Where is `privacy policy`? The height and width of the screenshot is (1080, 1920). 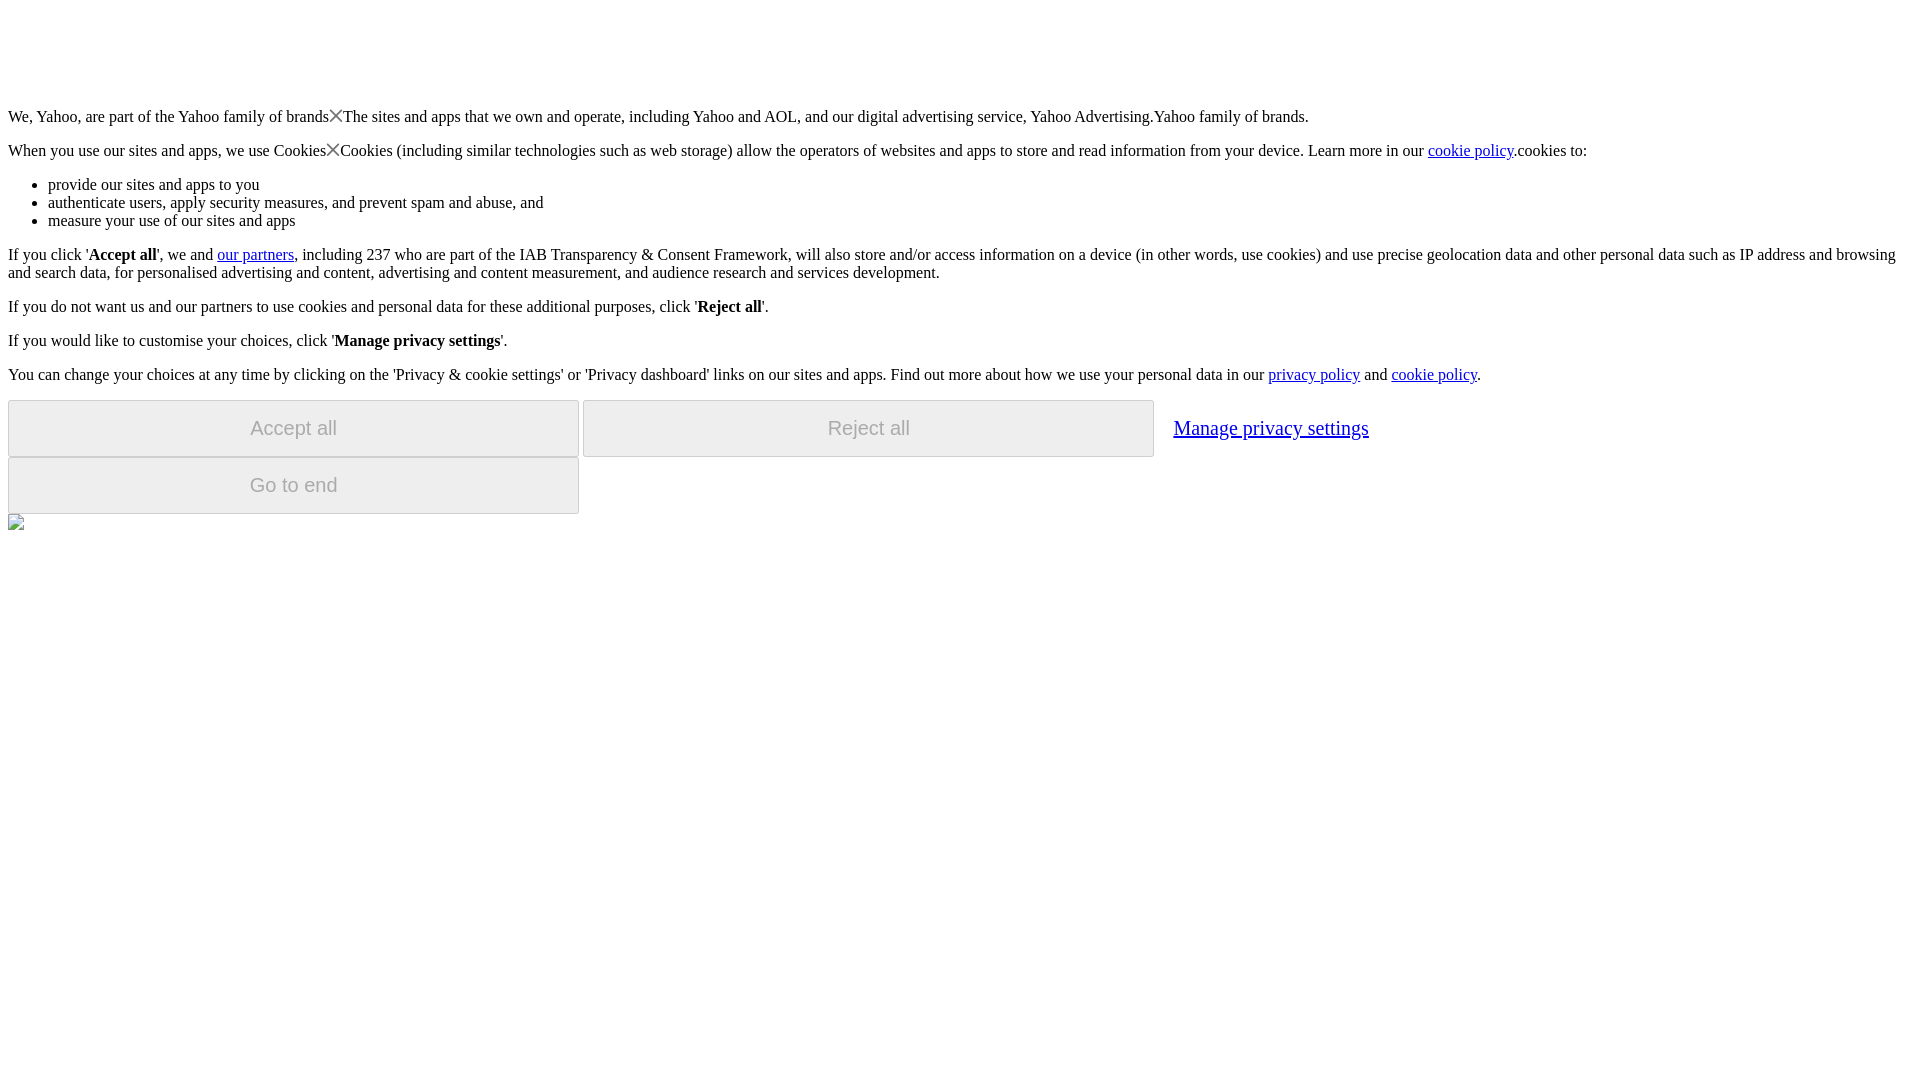 privacy policy is located at coordinates (1313, 374).